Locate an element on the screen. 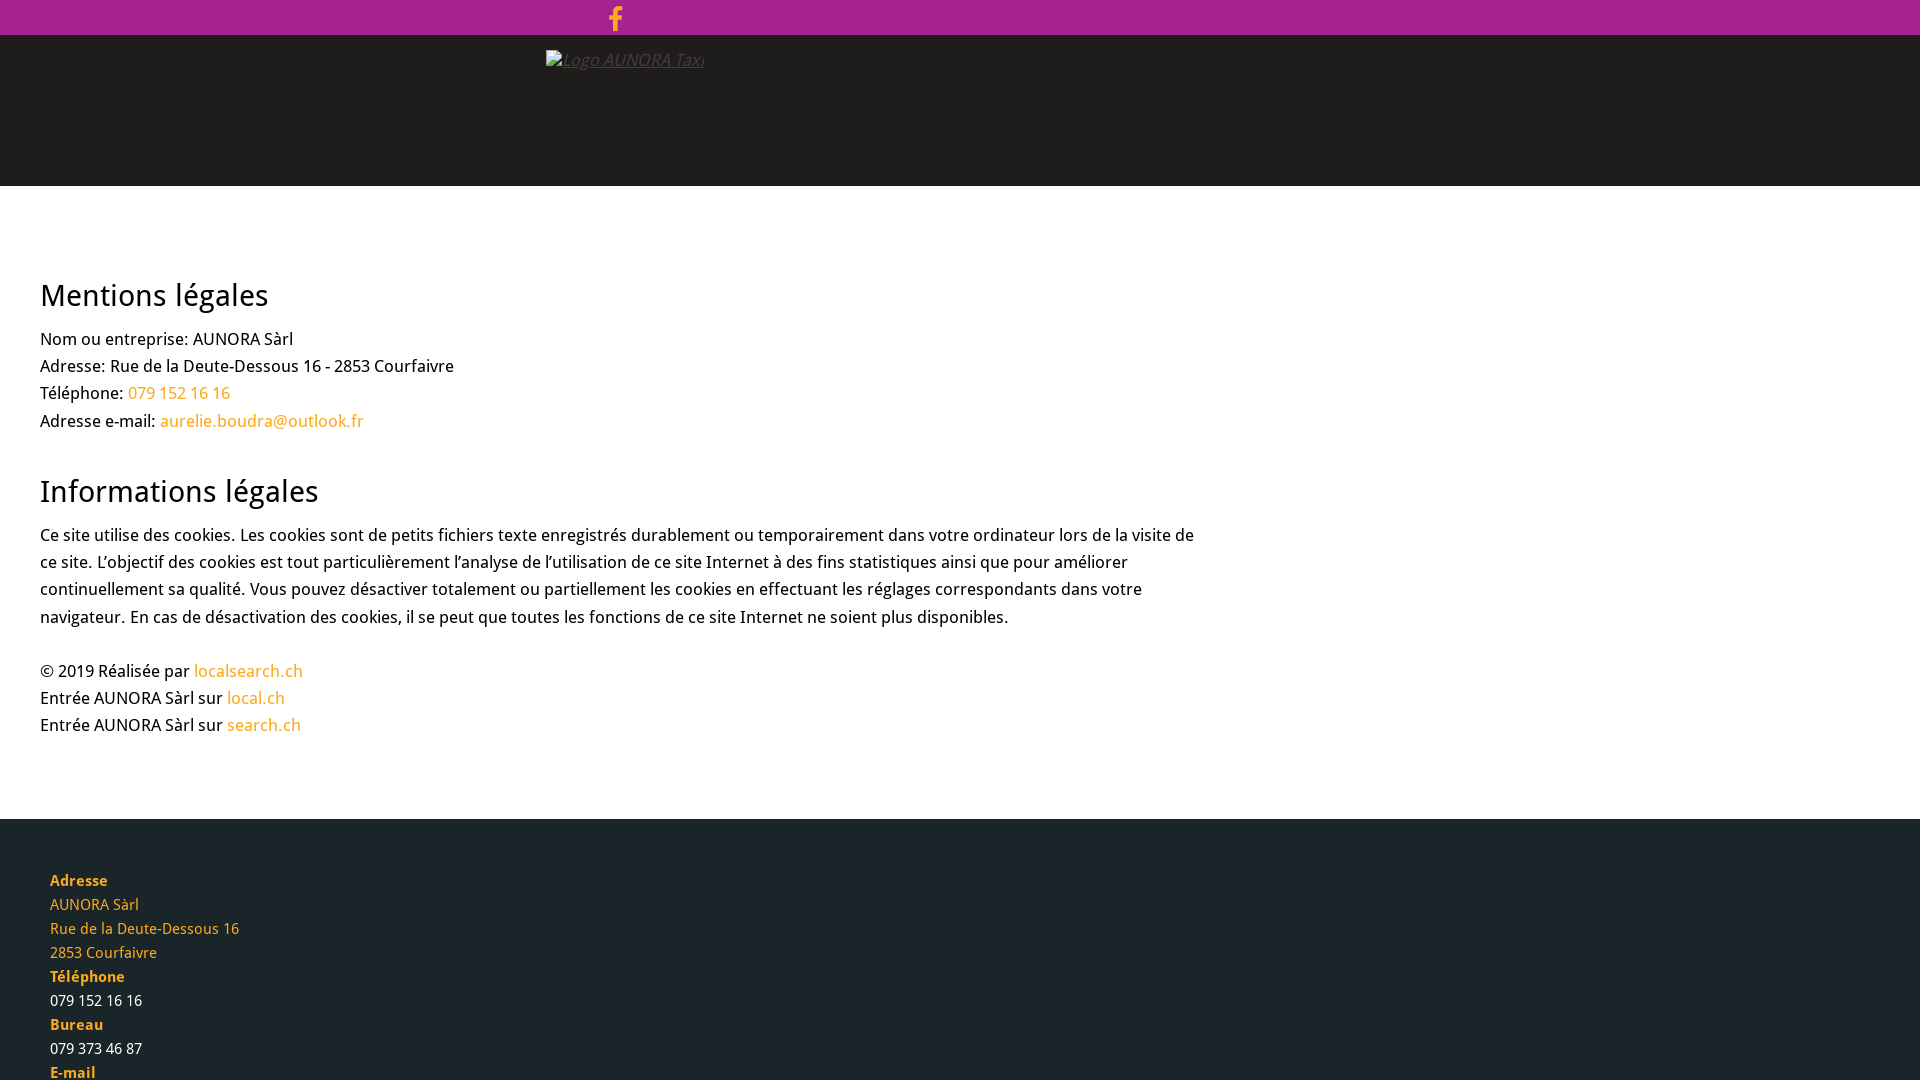 Image resolution: width=1920 pixels, height=1080 pixels. 079 152 16 16 is located at coordinates (96, 1001).